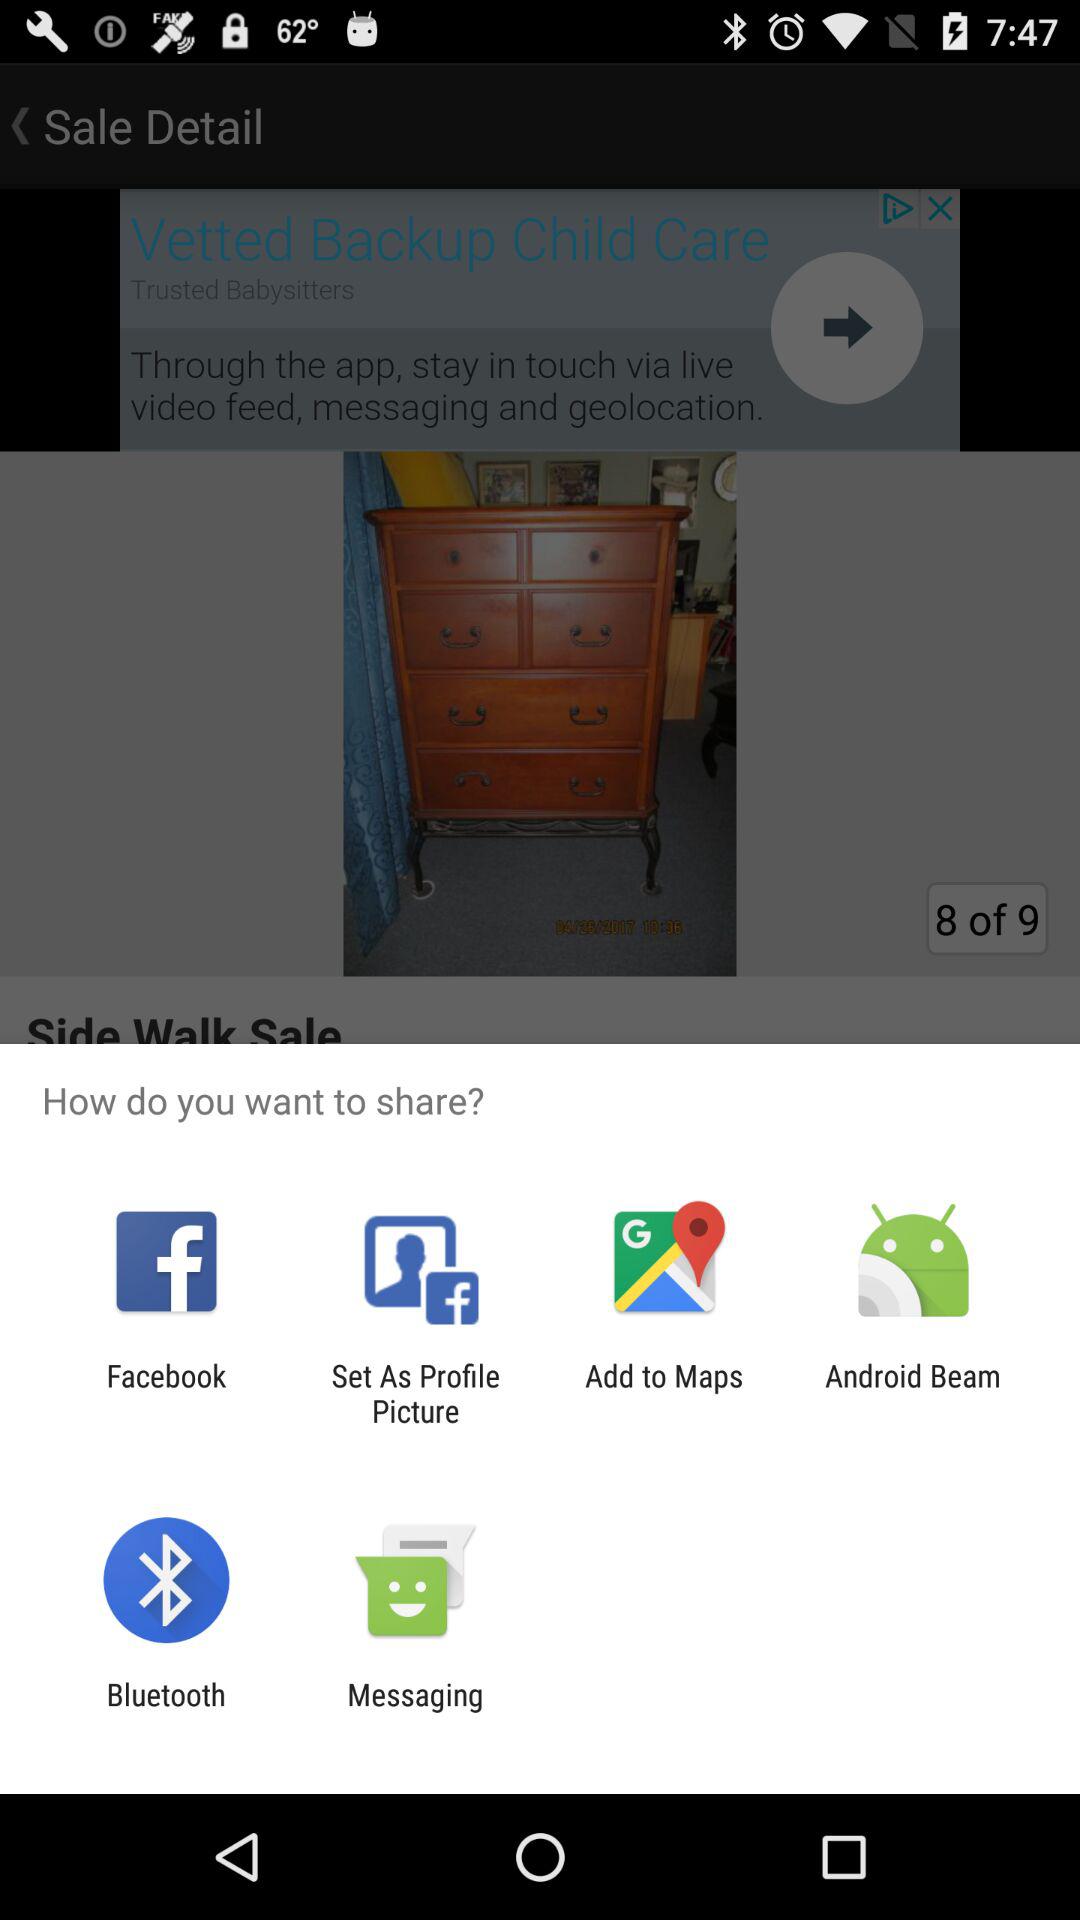  Describe the element at coordinates (913, 1393) in the screenshot. I see `click the app at the bottom right corner` at that location.